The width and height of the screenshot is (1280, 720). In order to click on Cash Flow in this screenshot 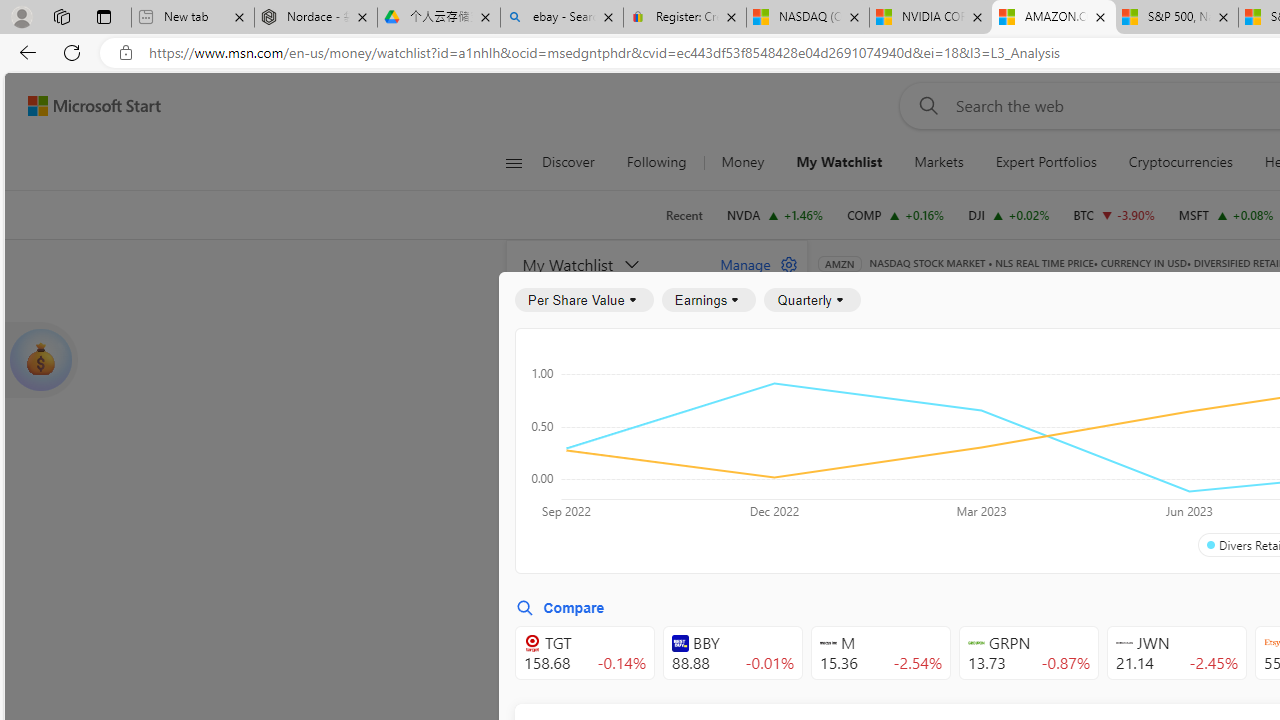, I will do `click(1166, 392)`.